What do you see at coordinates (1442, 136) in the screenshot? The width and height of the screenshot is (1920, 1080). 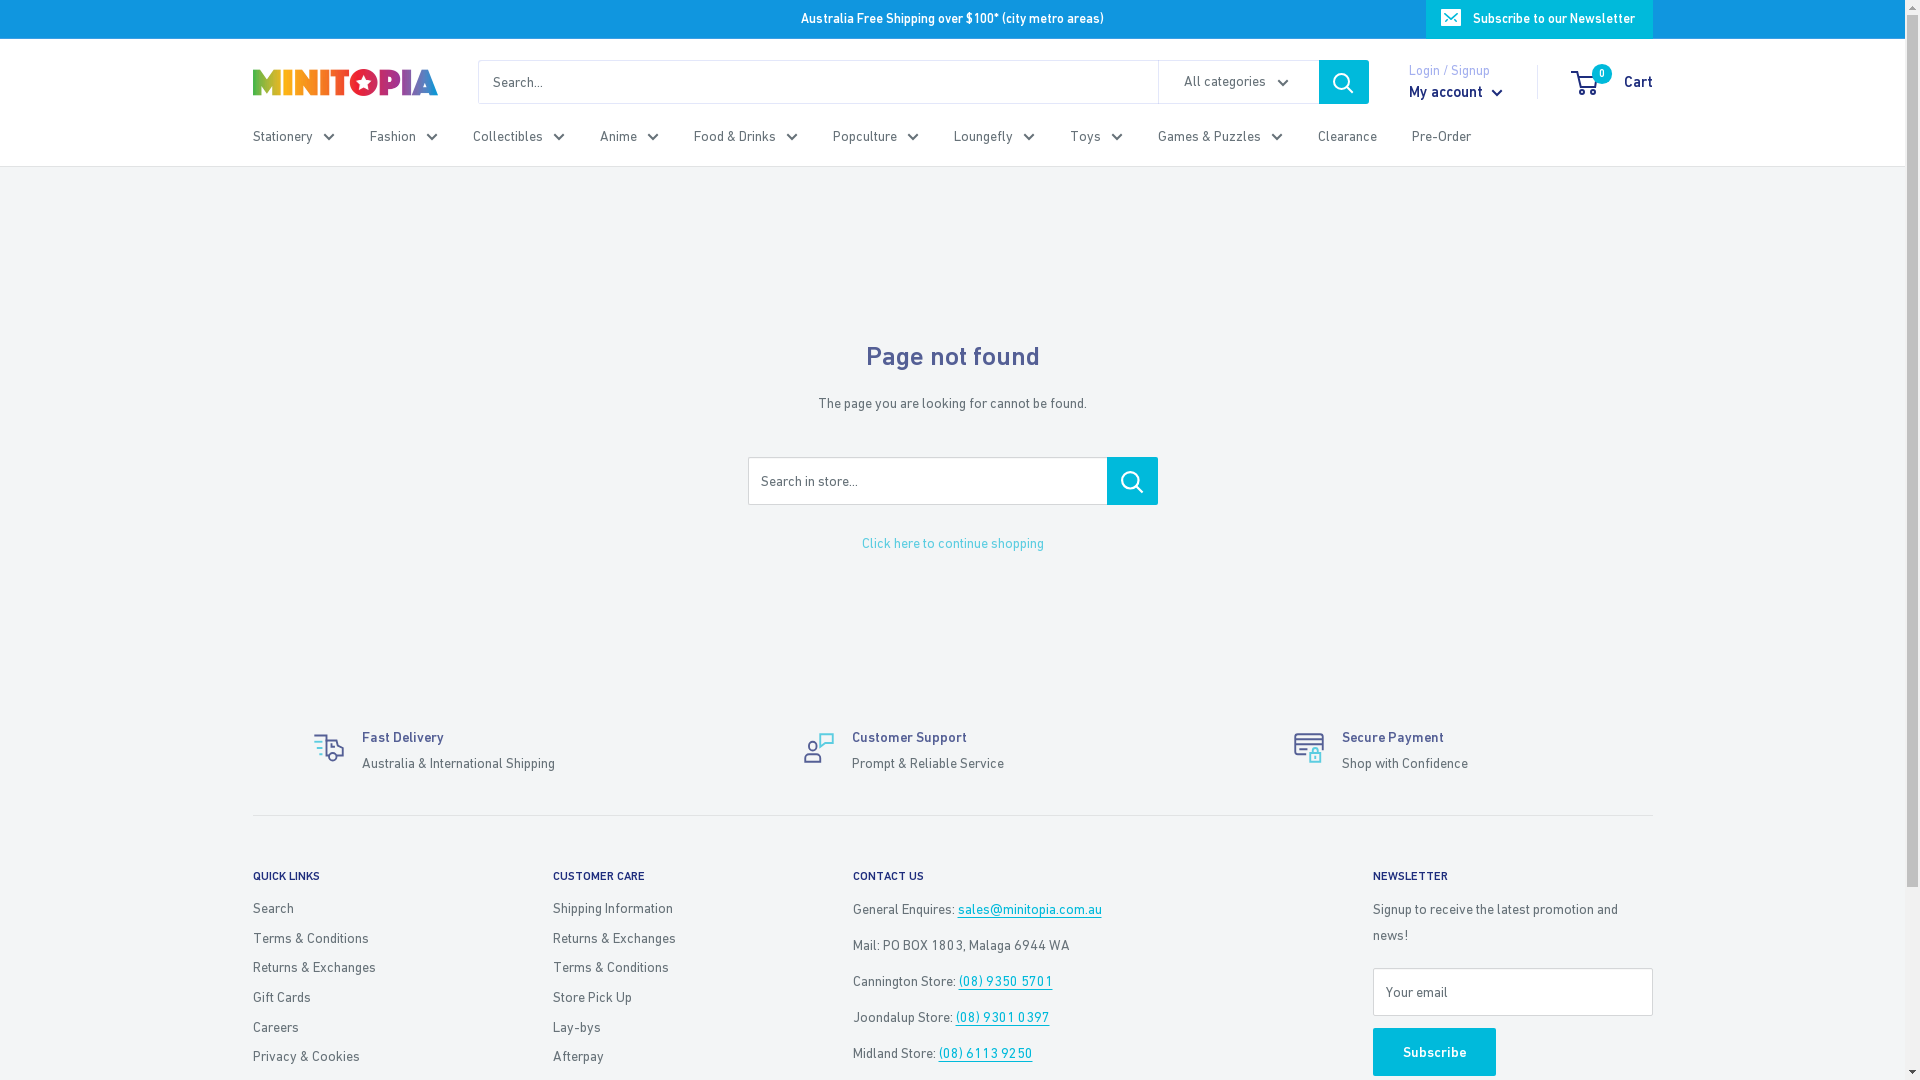 I see `Pre-Order` at bounding box center [1442, 136].